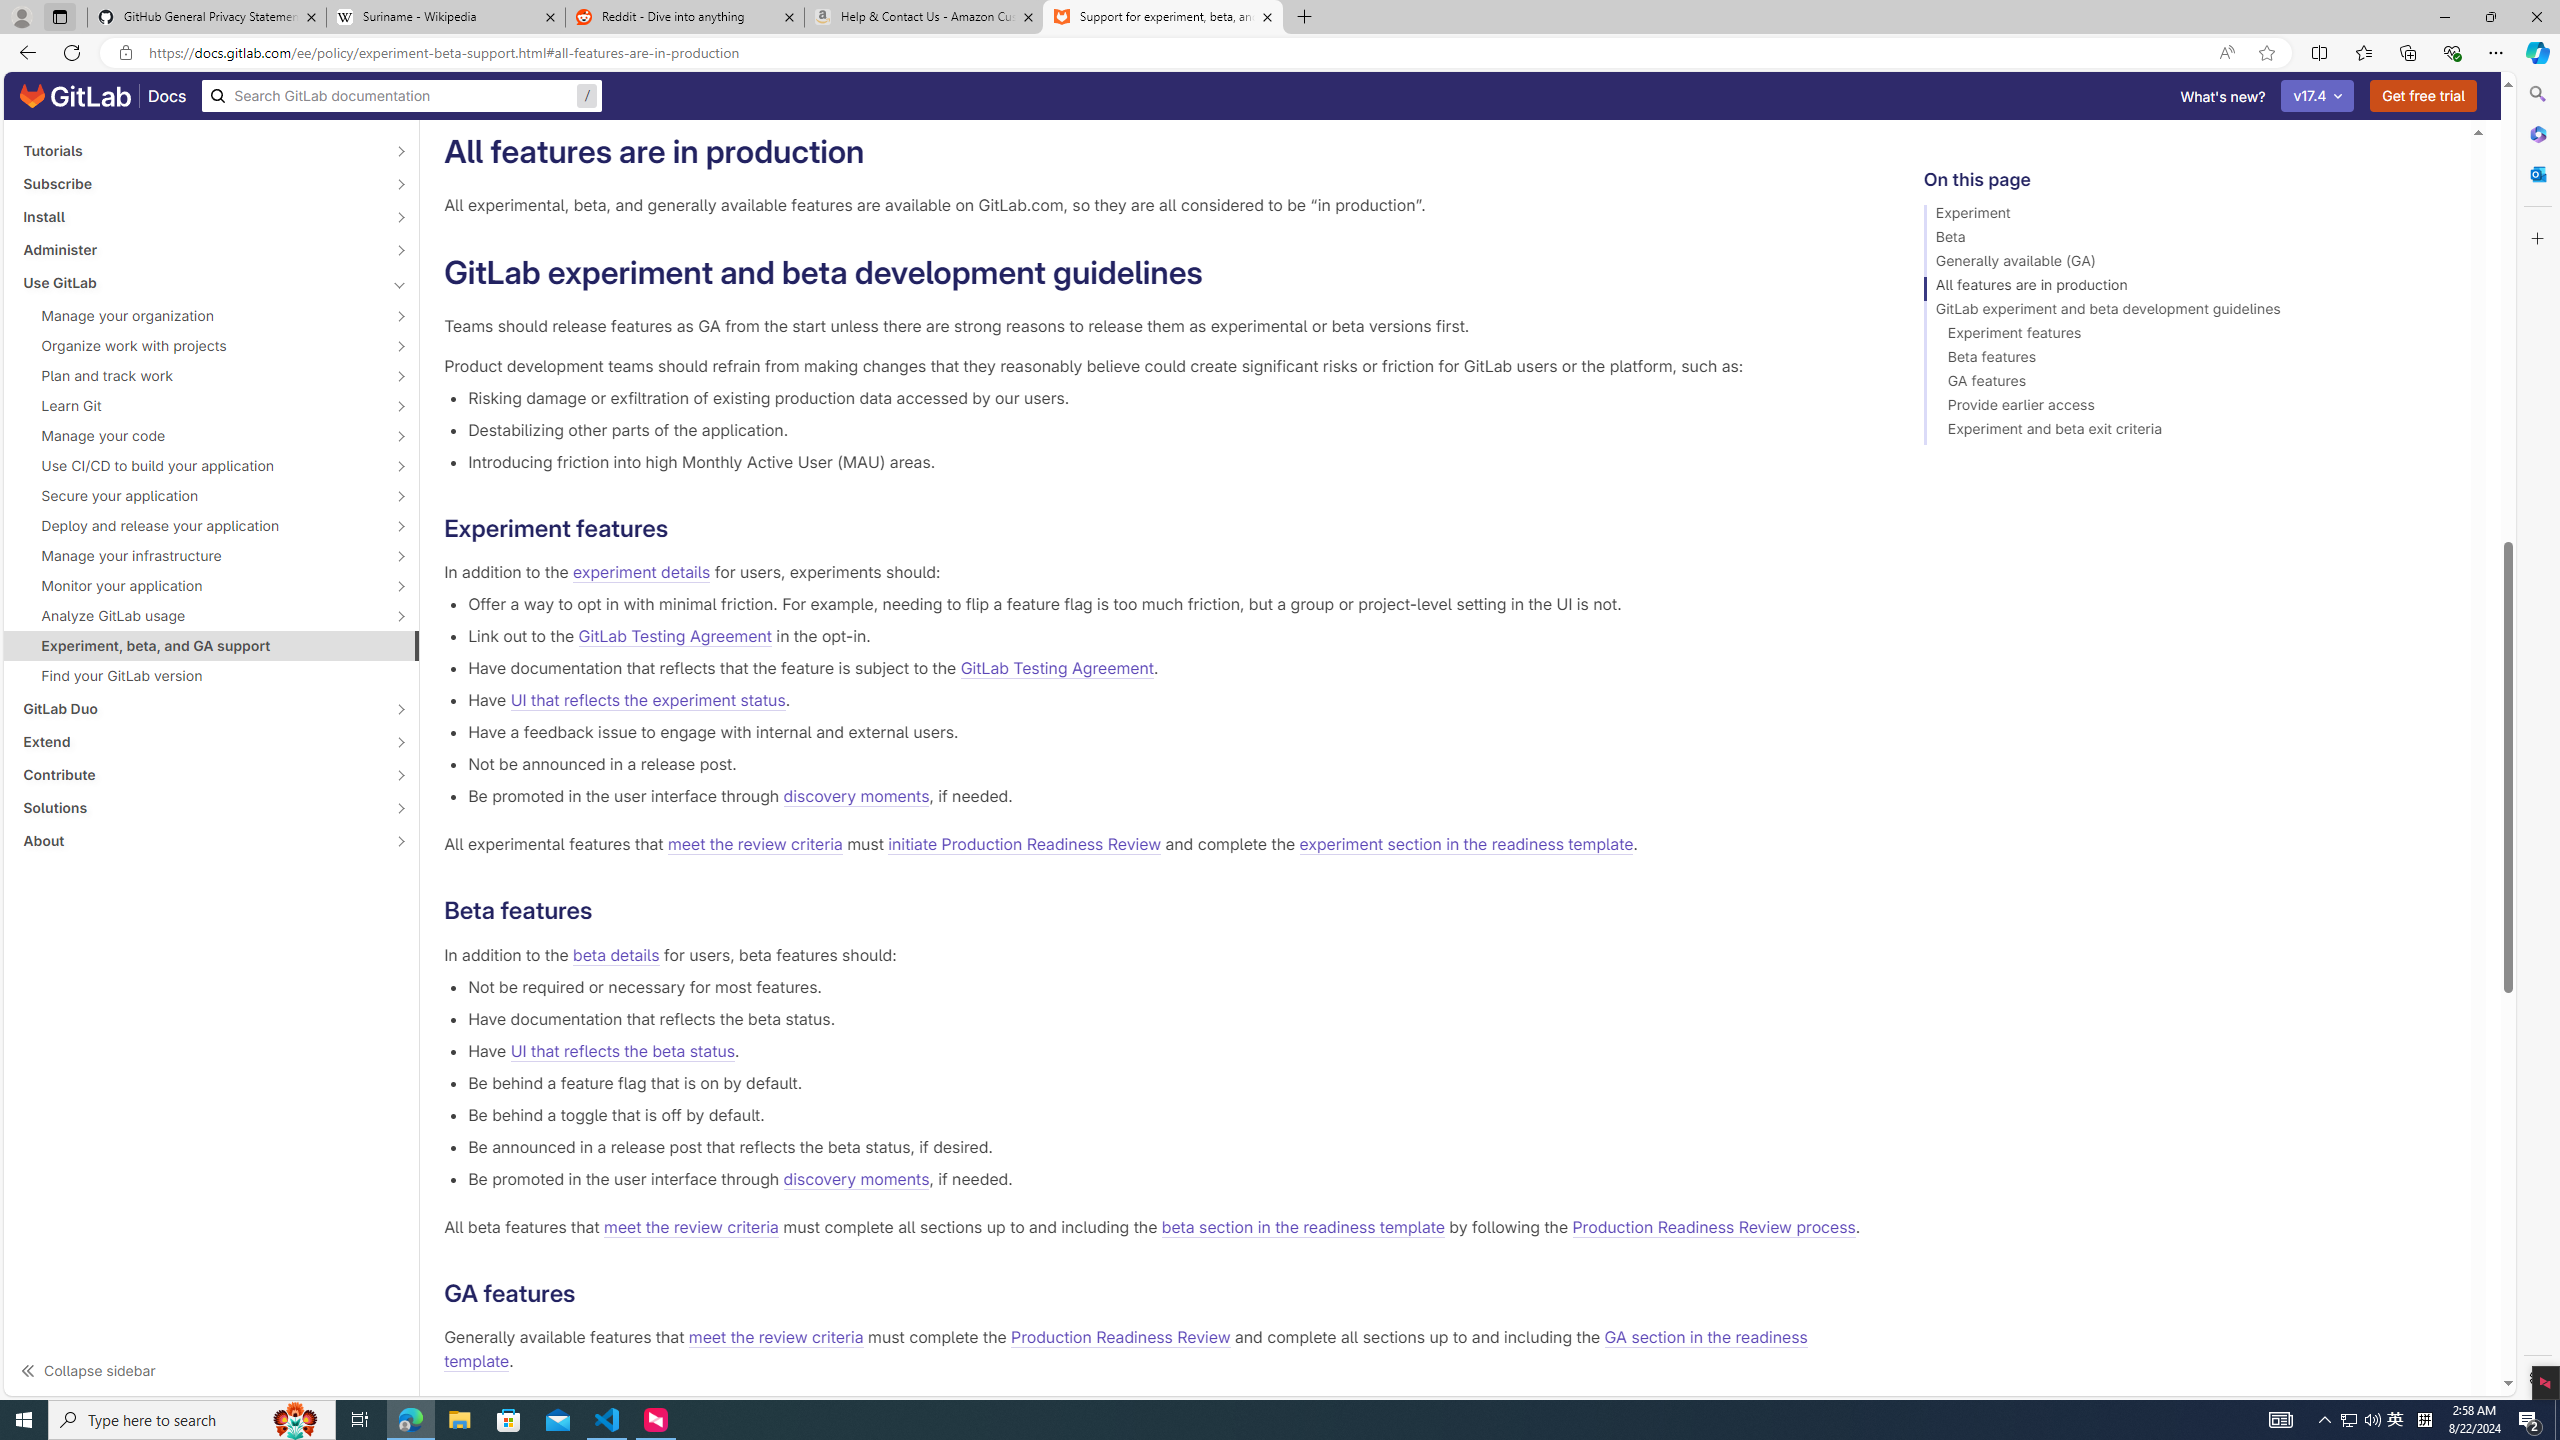  What do you see at coordinates (2188, 216) in the screenshot?
I see `Experiment` at bounding box center [2188, 216].